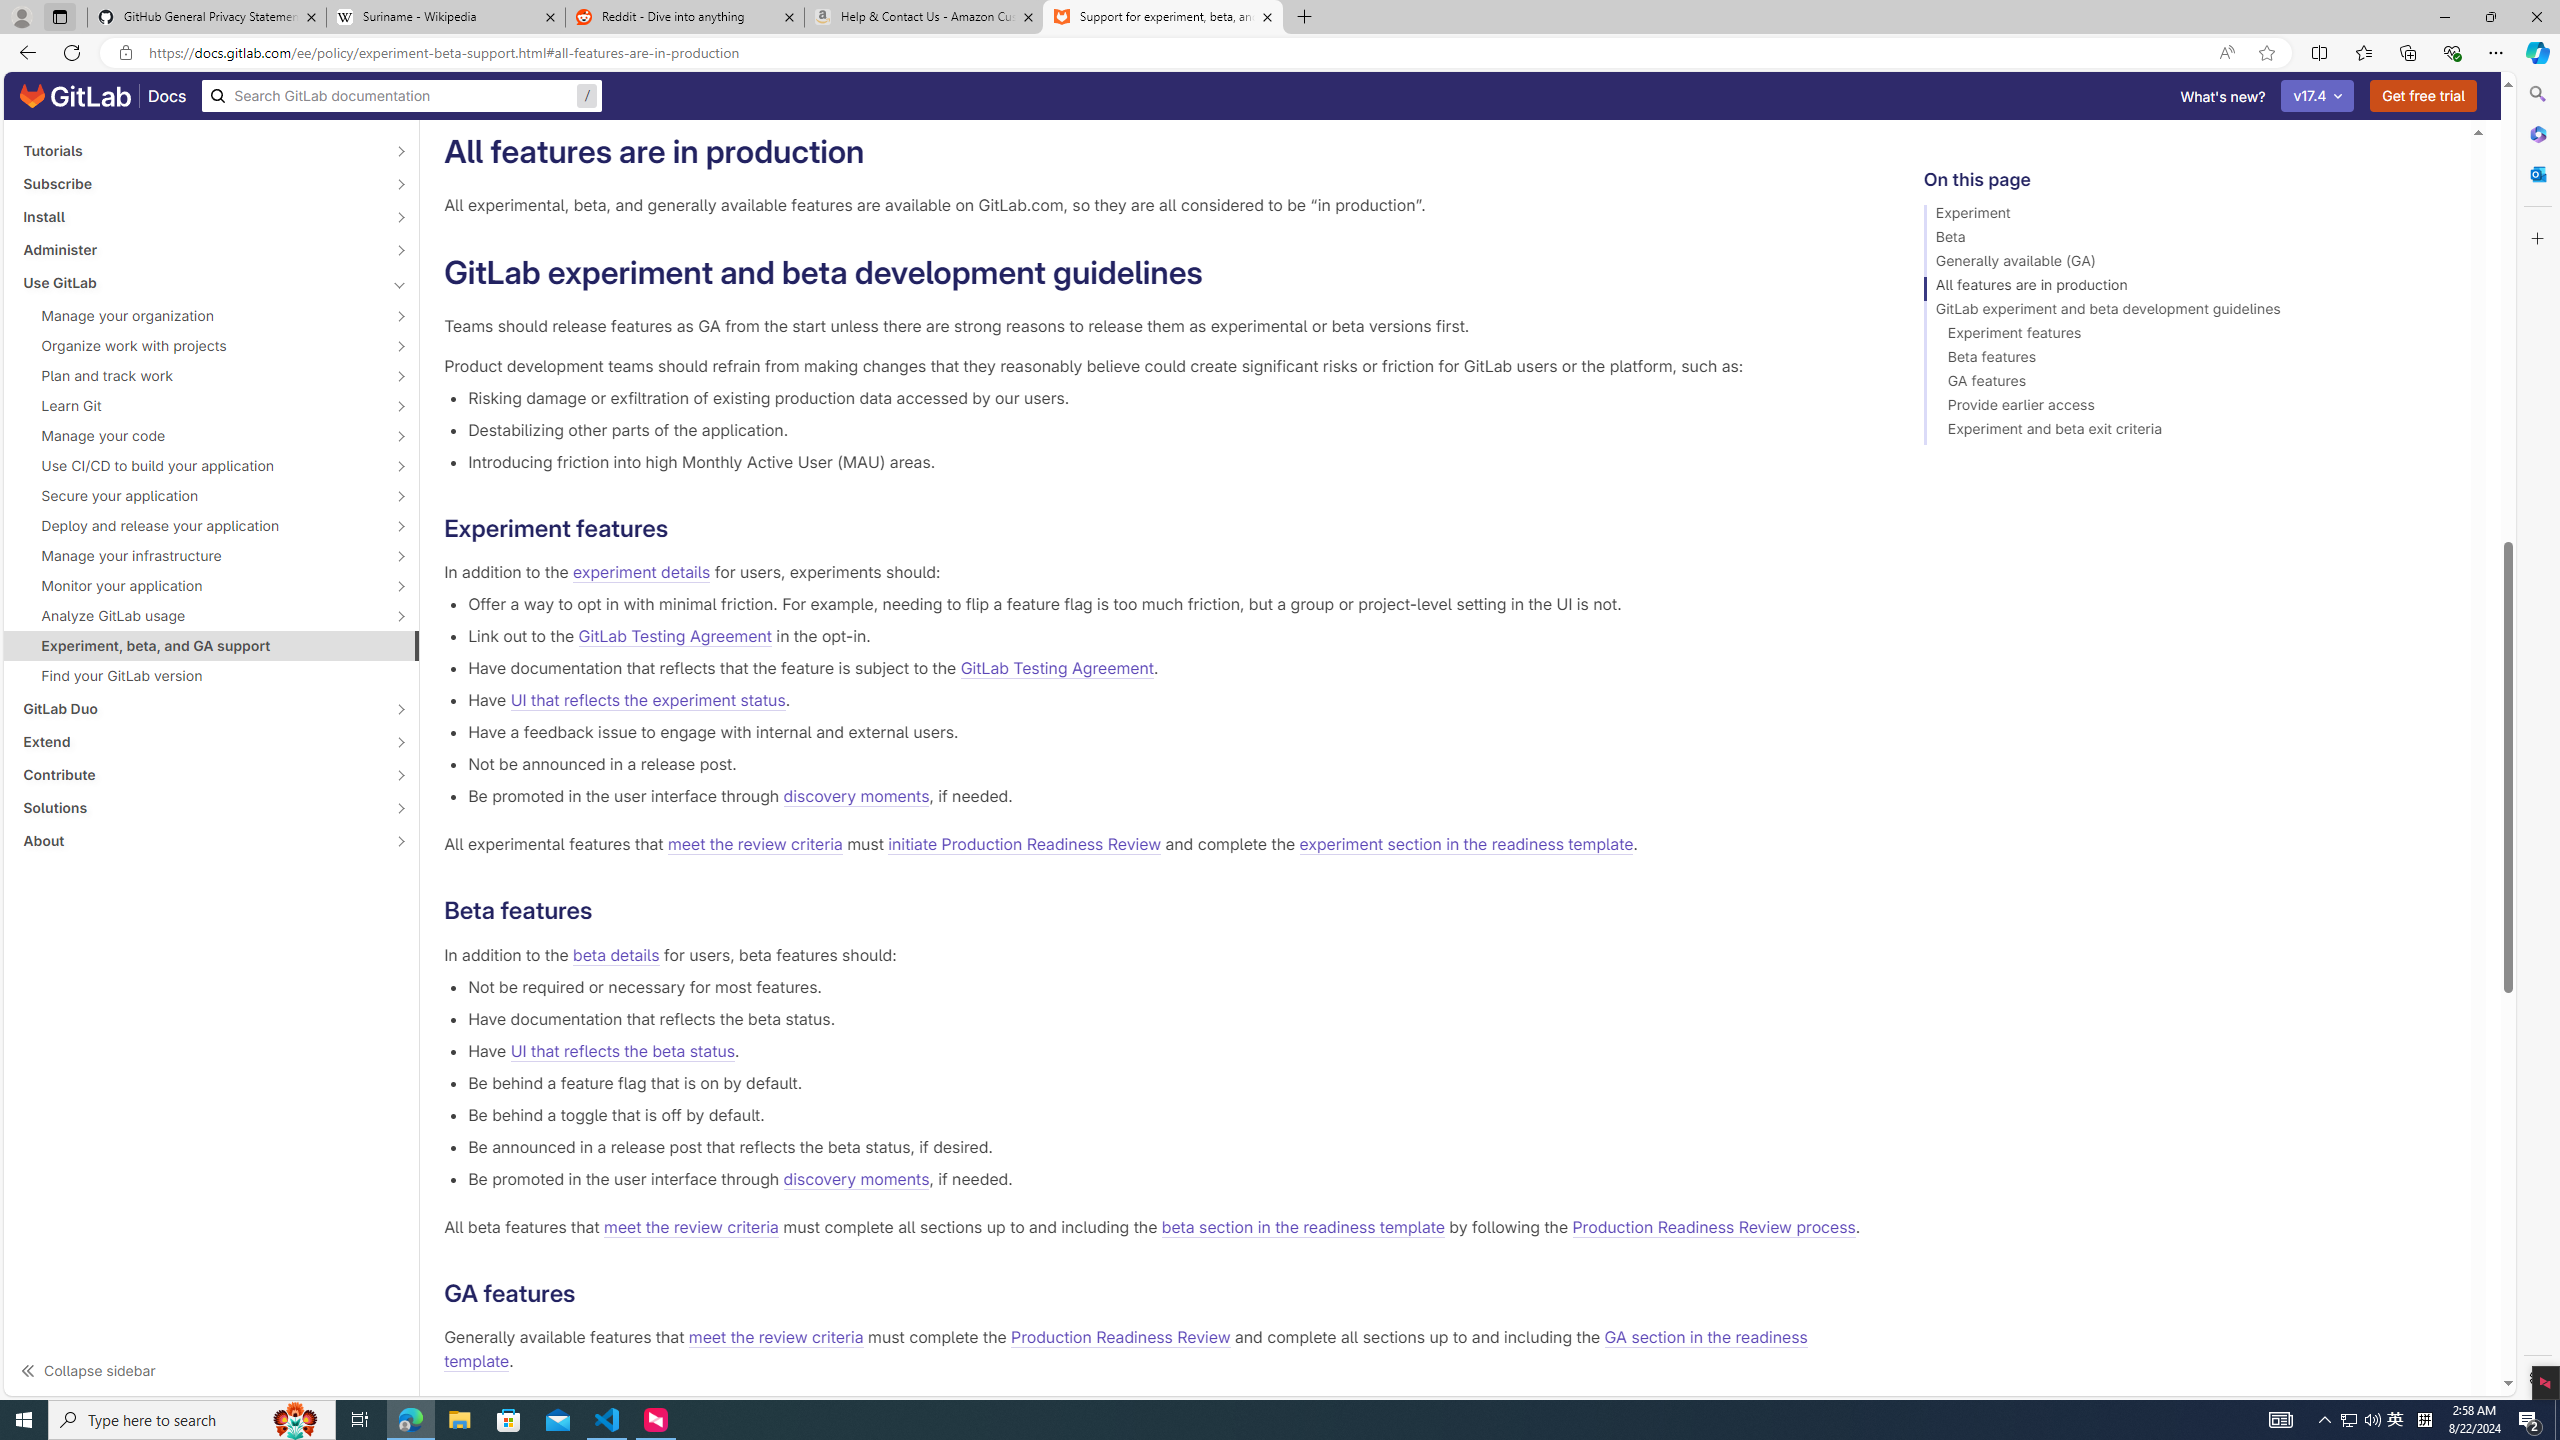  What do you see at coordinates (2188, 216) in the screenshot?
I see `Experiment` at bounding box center [2188, 216].